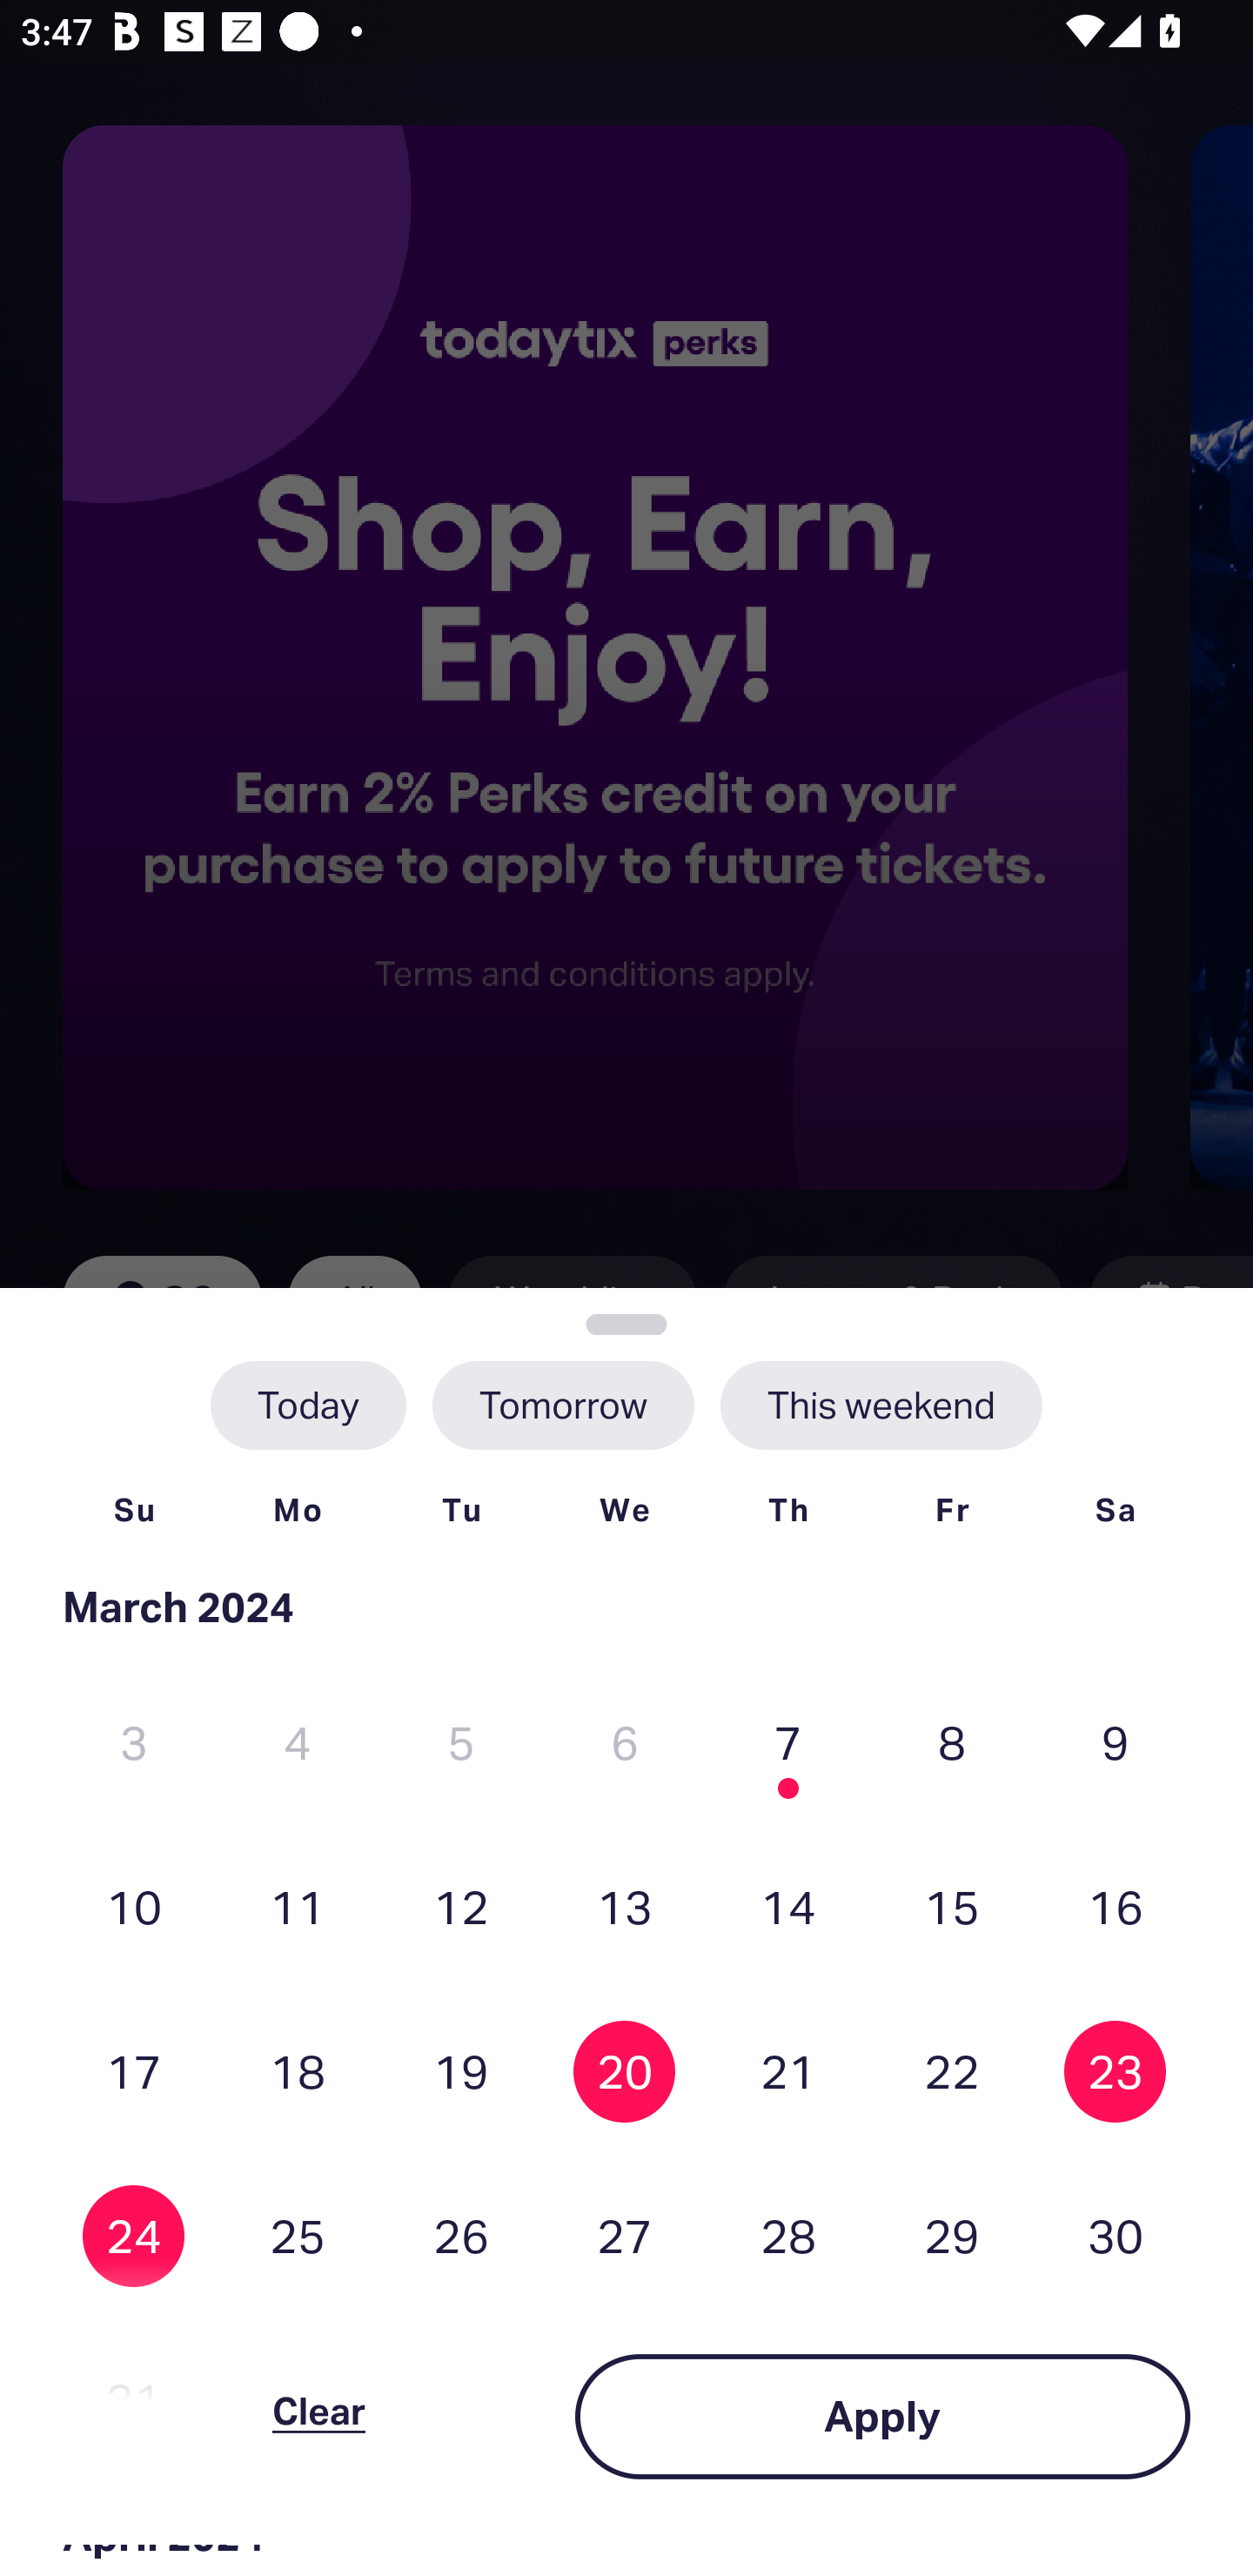  Describe the element at coordinates (1115, 2236) in the screenshot. I see `30` at that location.